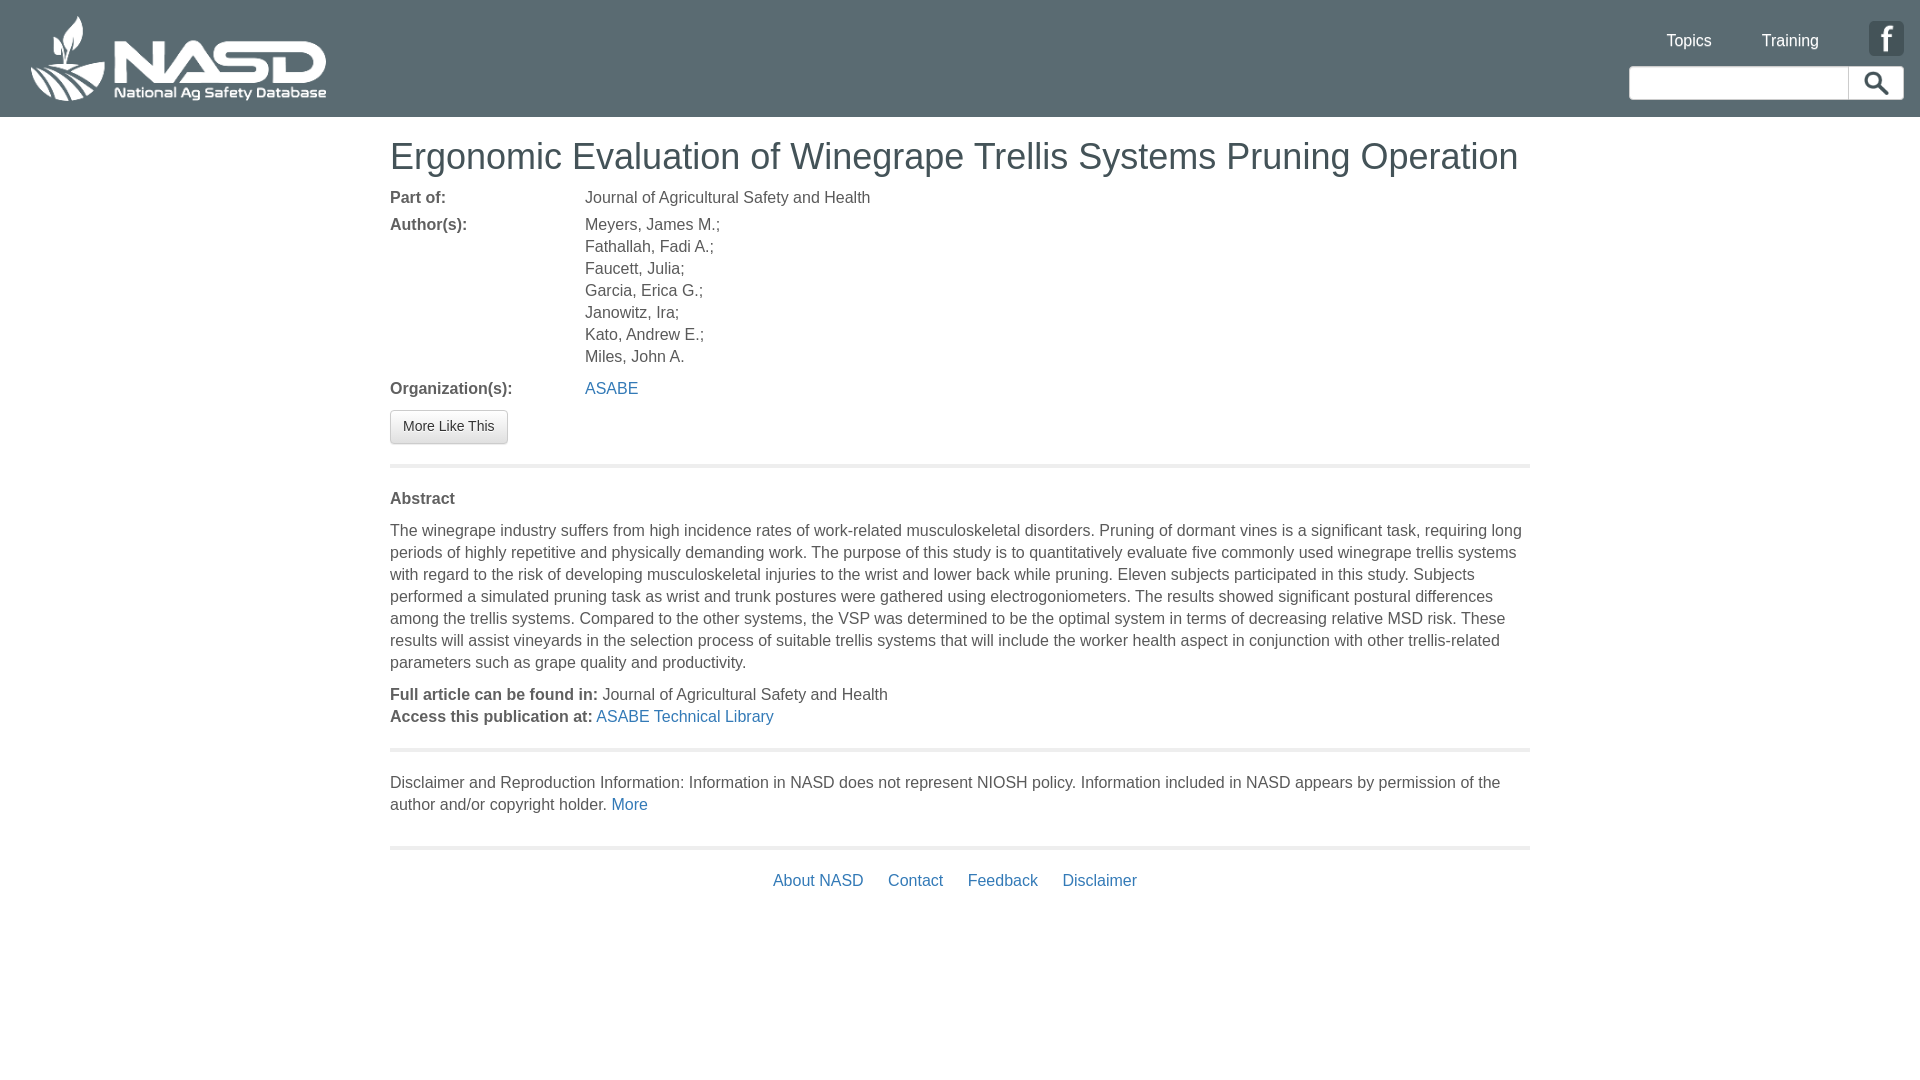 The height and width of the screenshot is (1080, 1920). What do you see at coordinates (1688, 28) in the screenshot?
I see `Topics` at bounding box center [1688, 28].